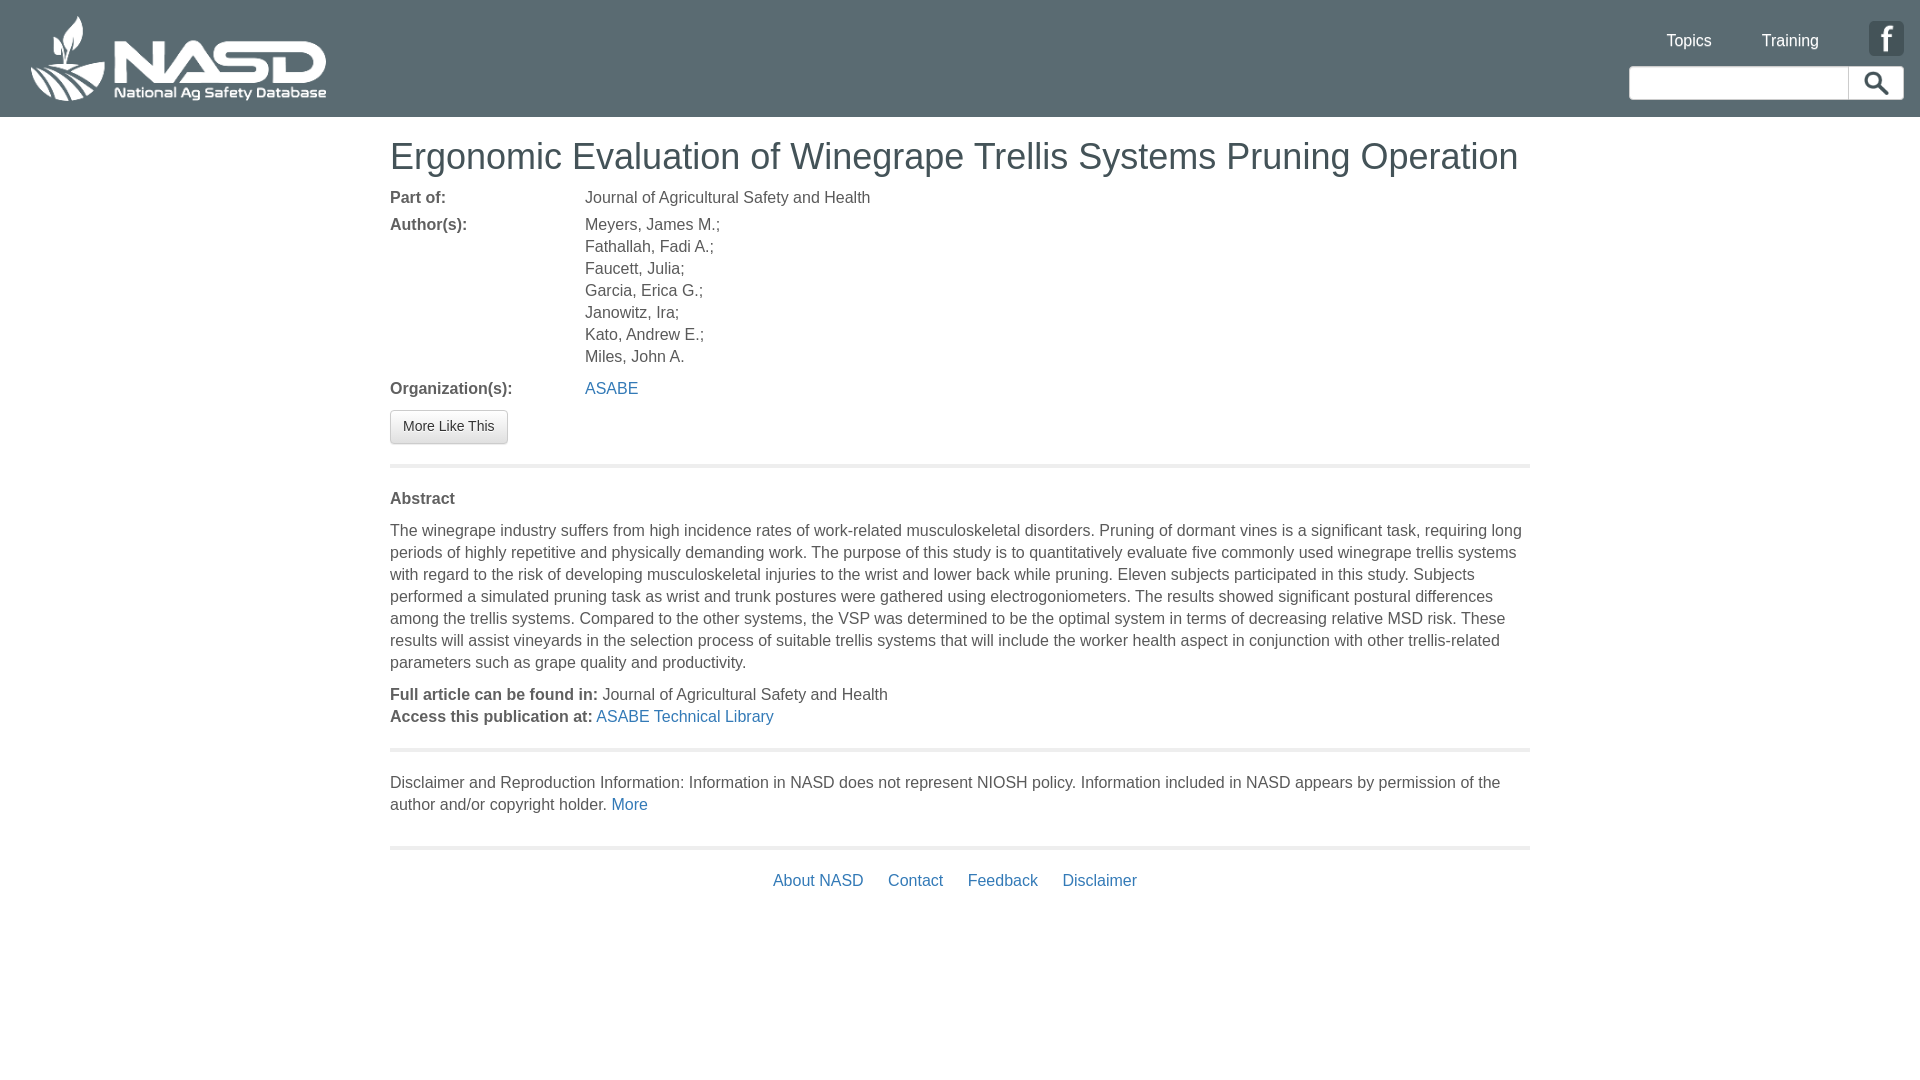 The height and width of the screenshot is (1080, 1920). What do you see at coordinates (1688, 28) in the screenshot?
I see `Topics` at bounding box center [1688, 28].